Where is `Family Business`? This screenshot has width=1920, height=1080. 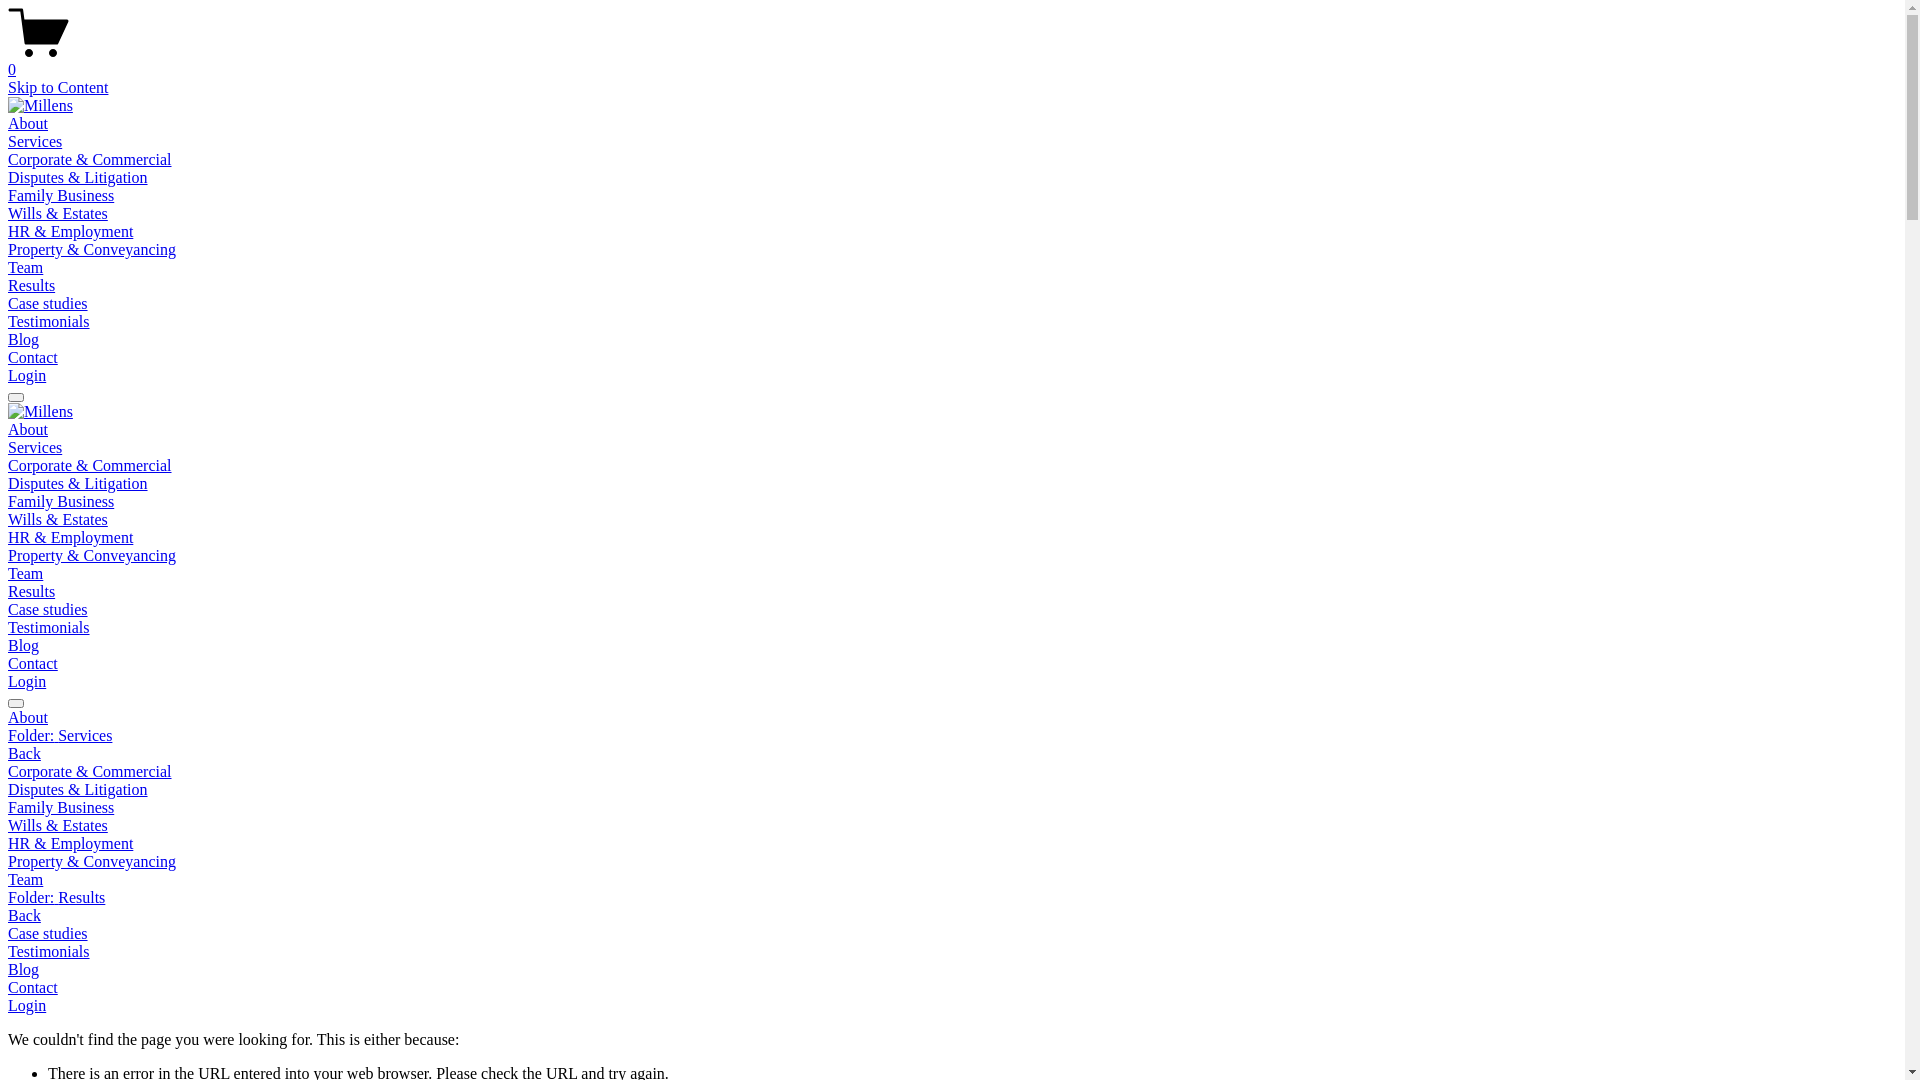 Family Business is located at coordinates (952, 808).